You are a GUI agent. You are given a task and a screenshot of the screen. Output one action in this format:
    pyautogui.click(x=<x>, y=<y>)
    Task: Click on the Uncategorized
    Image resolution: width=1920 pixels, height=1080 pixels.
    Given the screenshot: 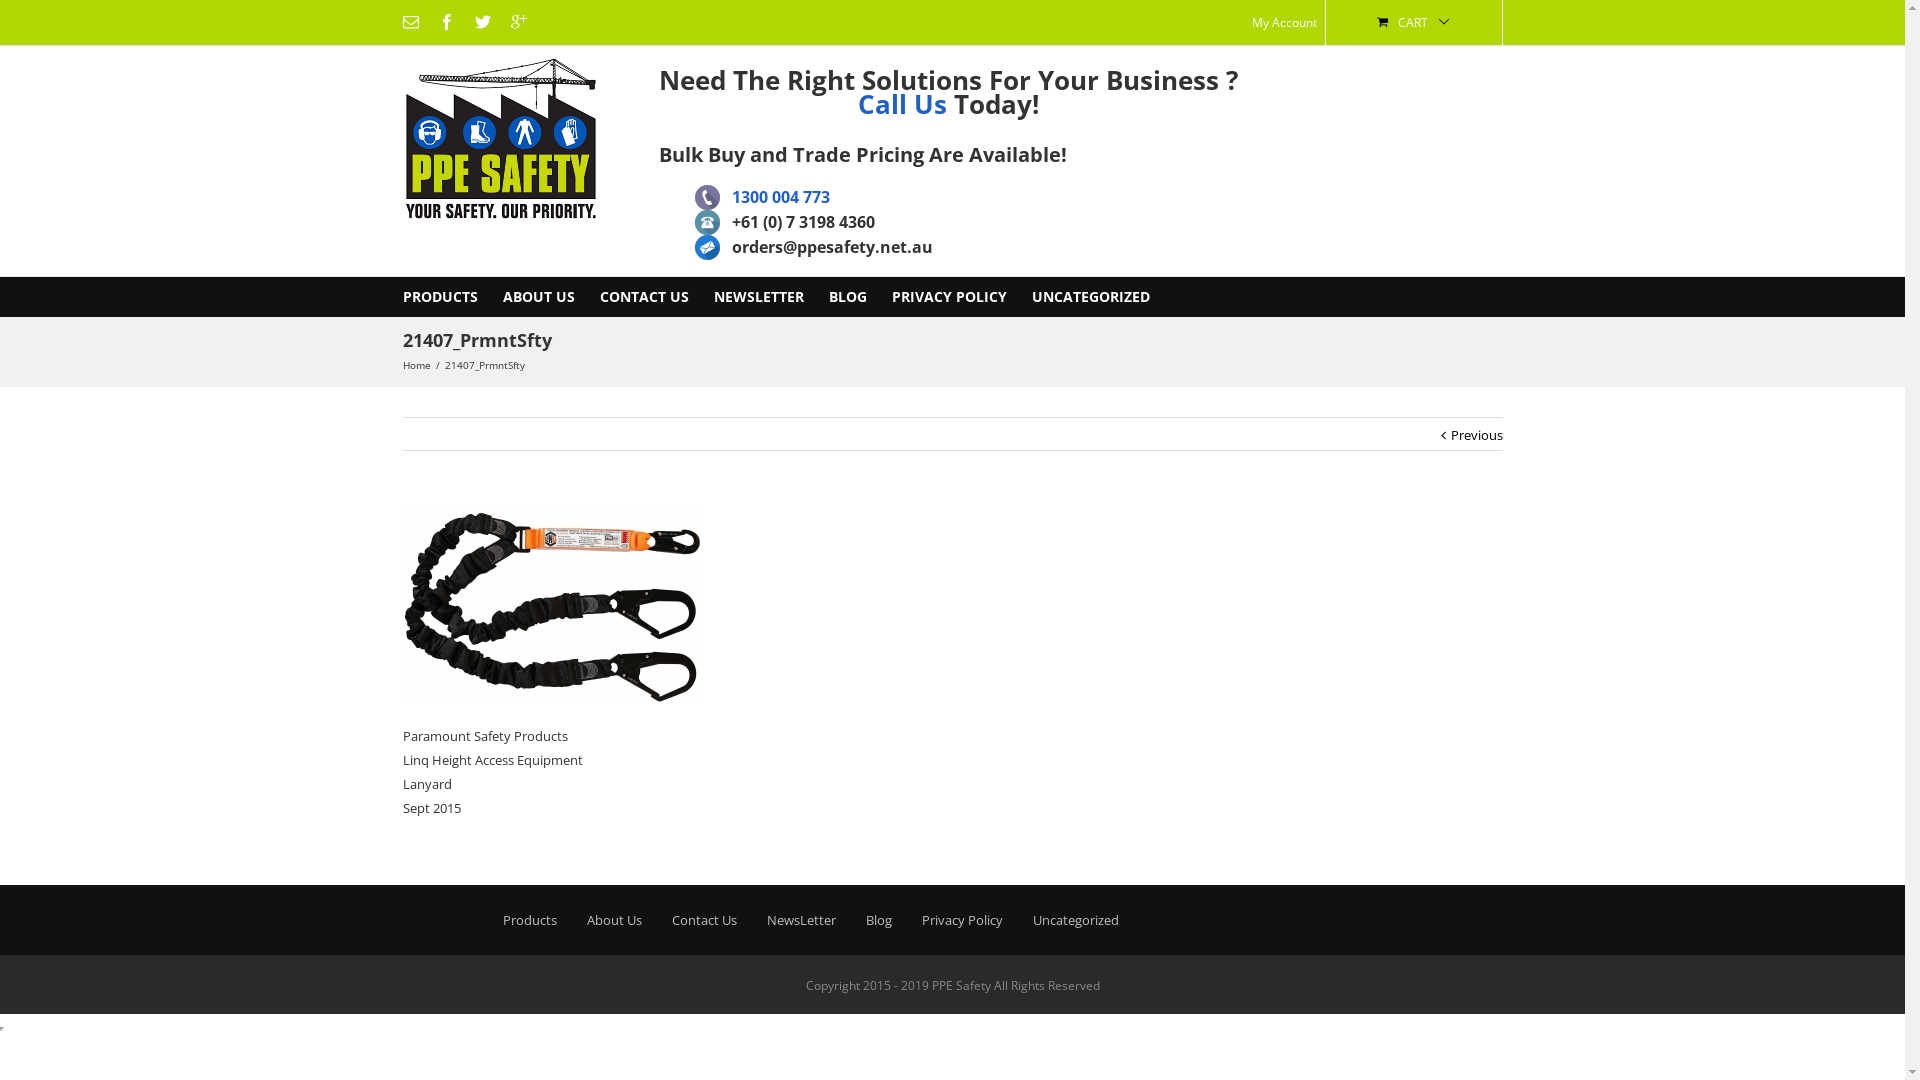 What is the action you would take?
    pyautogui.click(x=1075, y=920)
    